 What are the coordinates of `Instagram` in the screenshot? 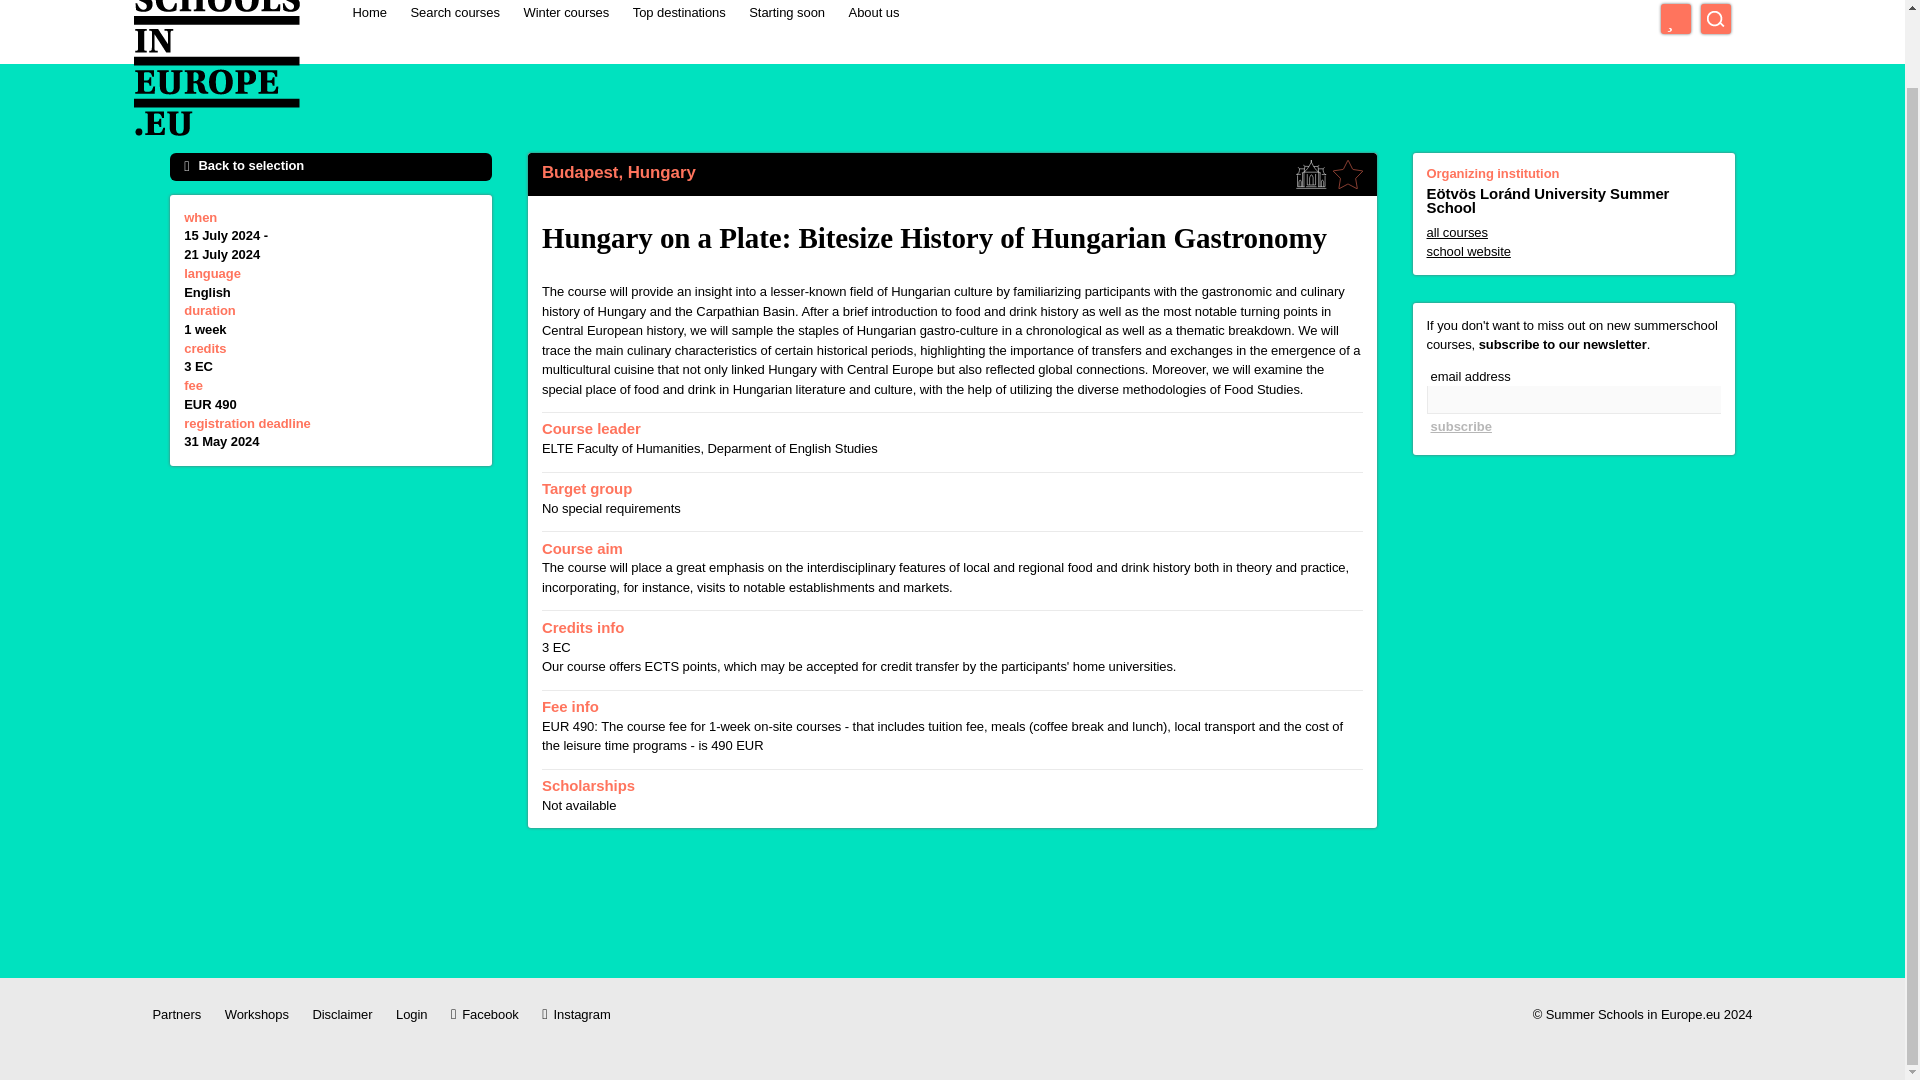 It's located at (576, 1014).